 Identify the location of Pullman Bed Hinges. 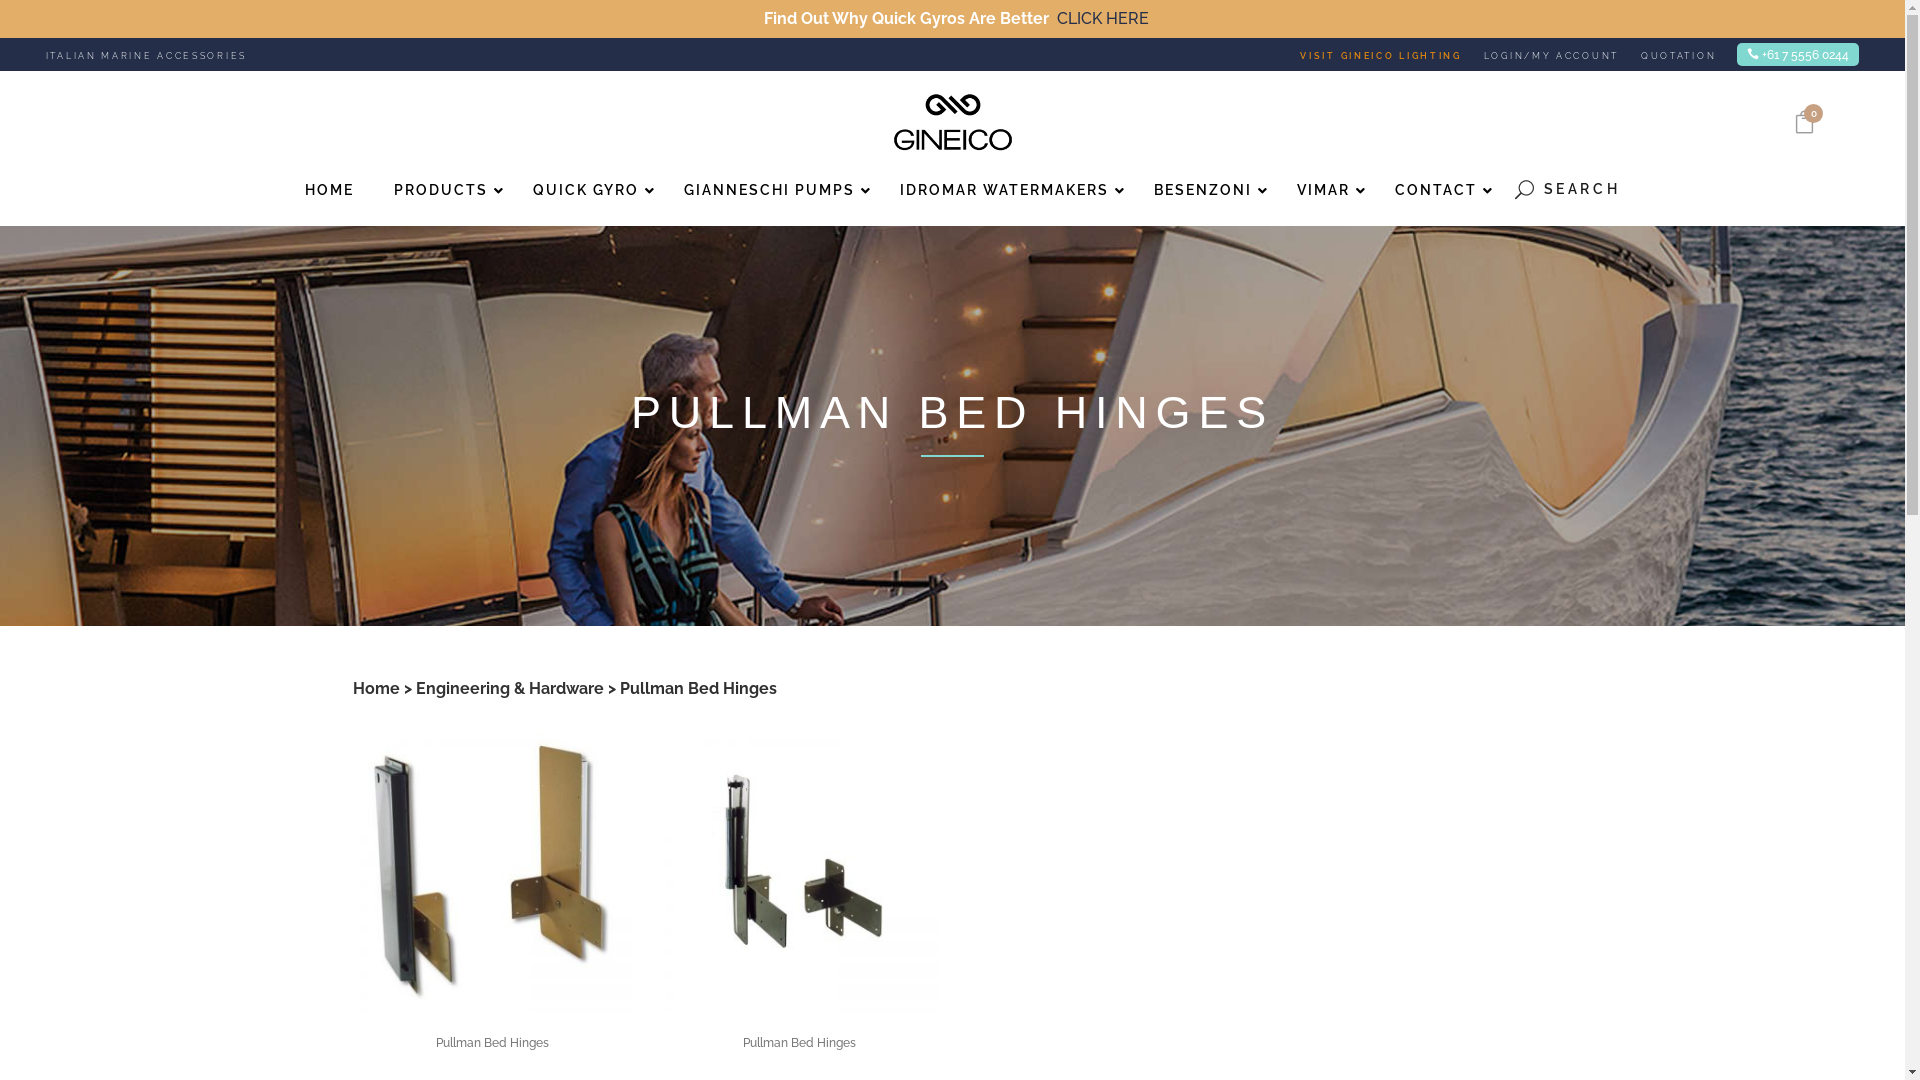
(492, 1043).